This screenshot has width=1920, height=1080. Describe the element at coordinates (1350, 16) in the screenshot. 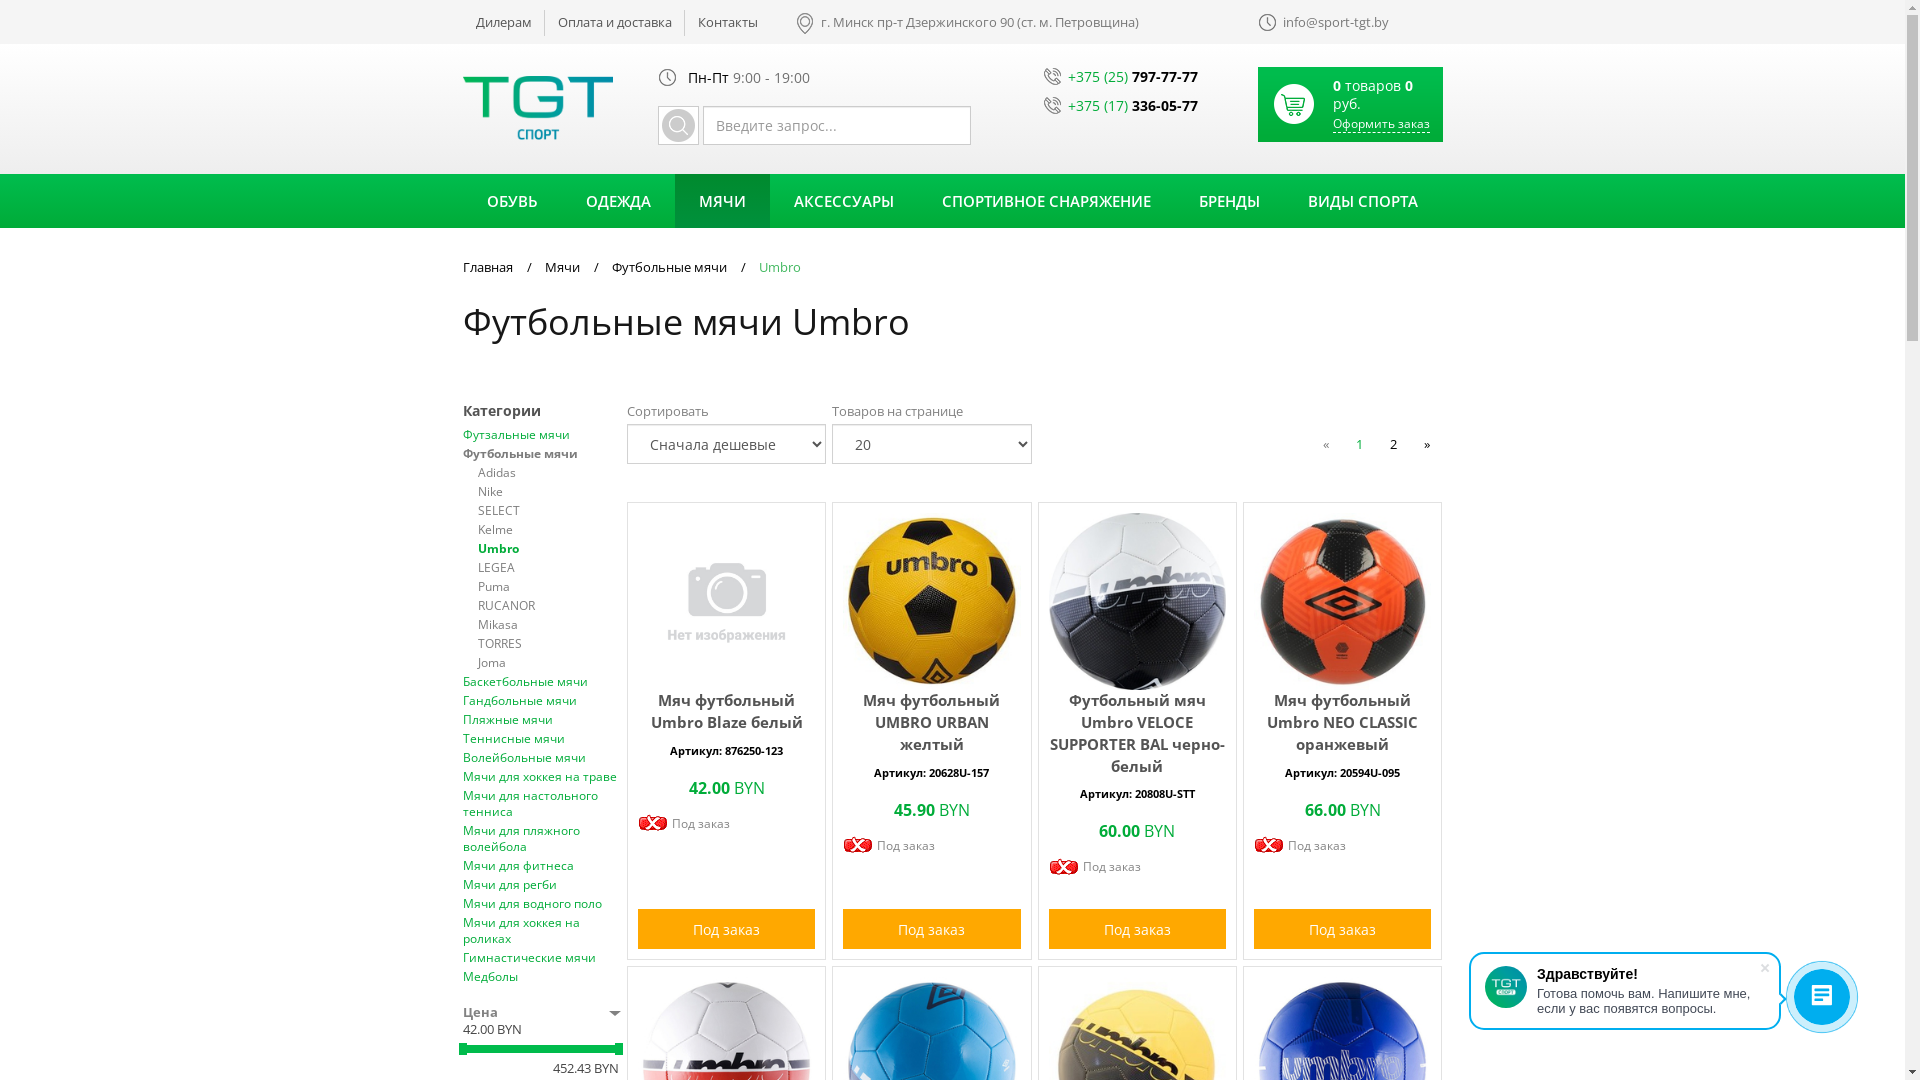

I see `info@sport-tgt.by` at that location.